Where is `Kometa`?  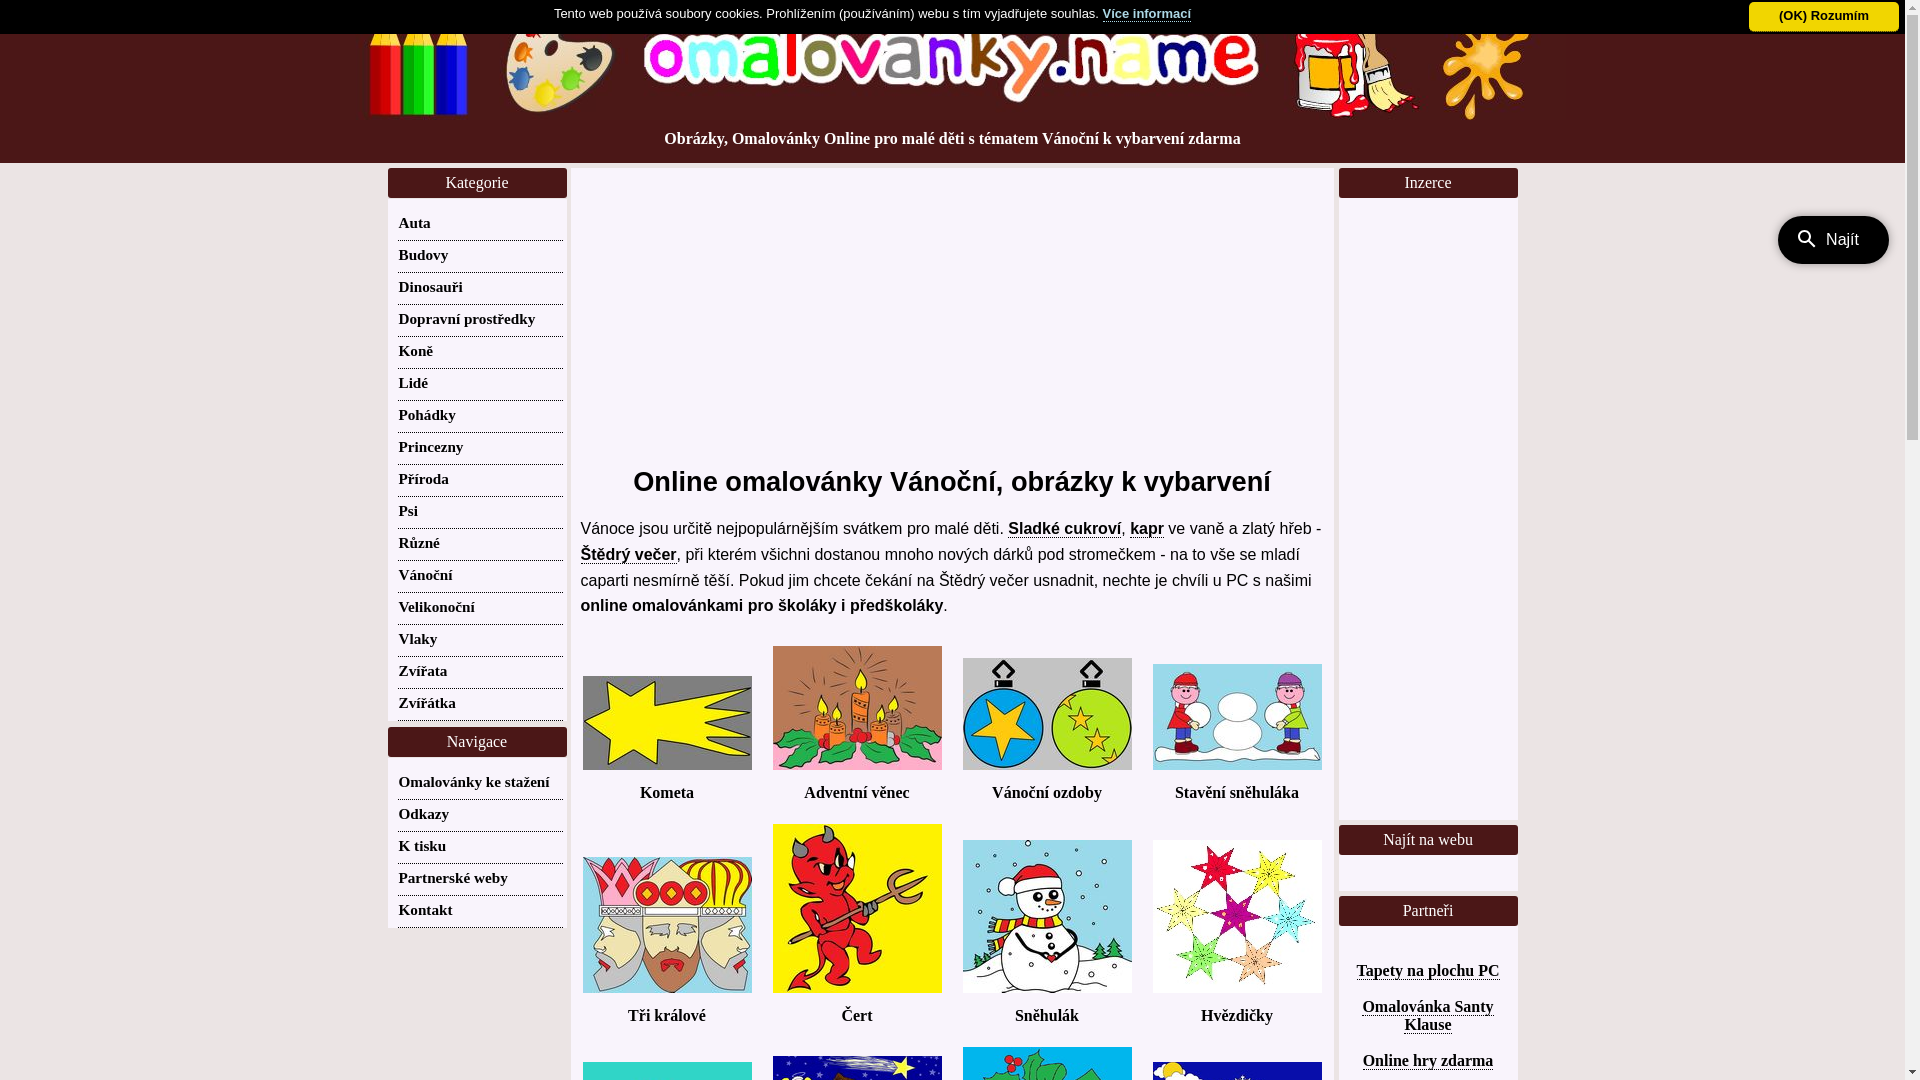 Kometa is located at coordinates (667, 739).